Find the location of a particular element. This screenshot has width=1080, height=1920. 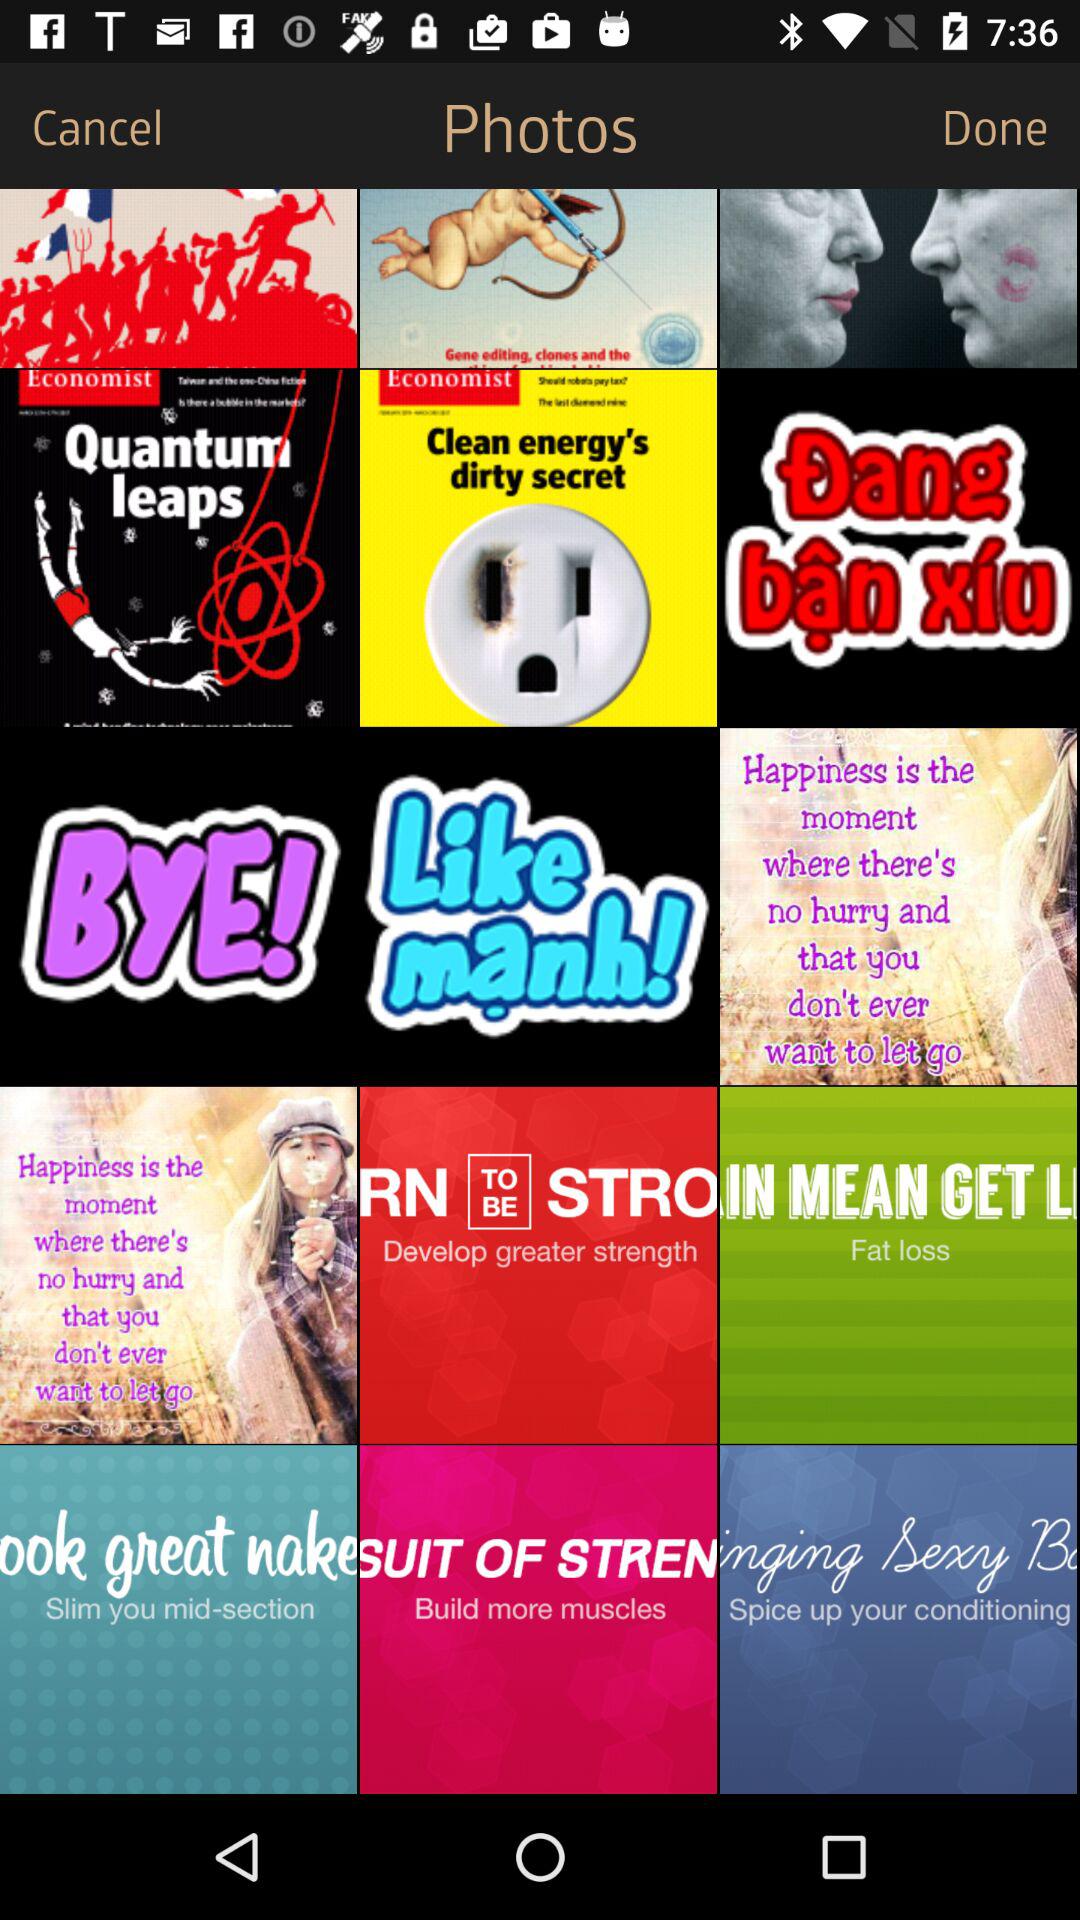

select the photo is located at coordinates (538, 1264).